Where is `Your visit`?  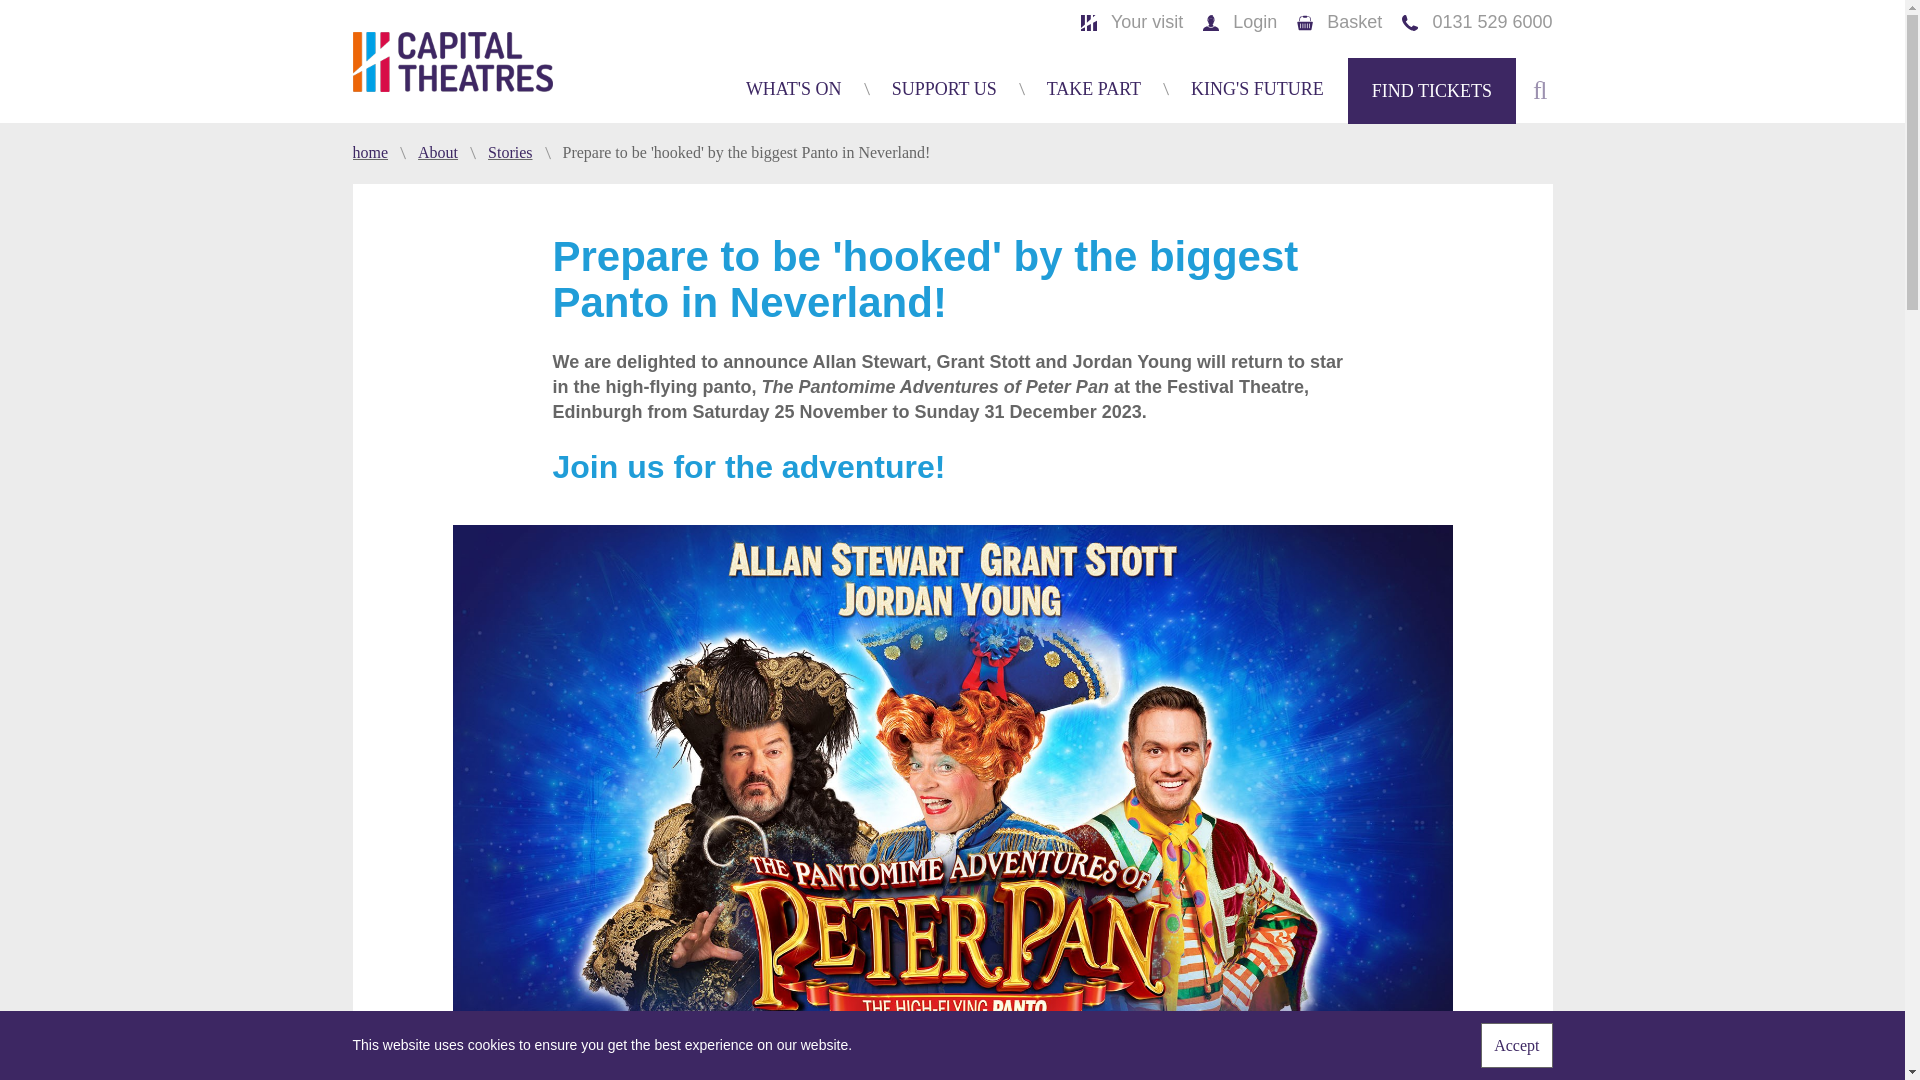 Your visit is located at coordinates (1131, 22).